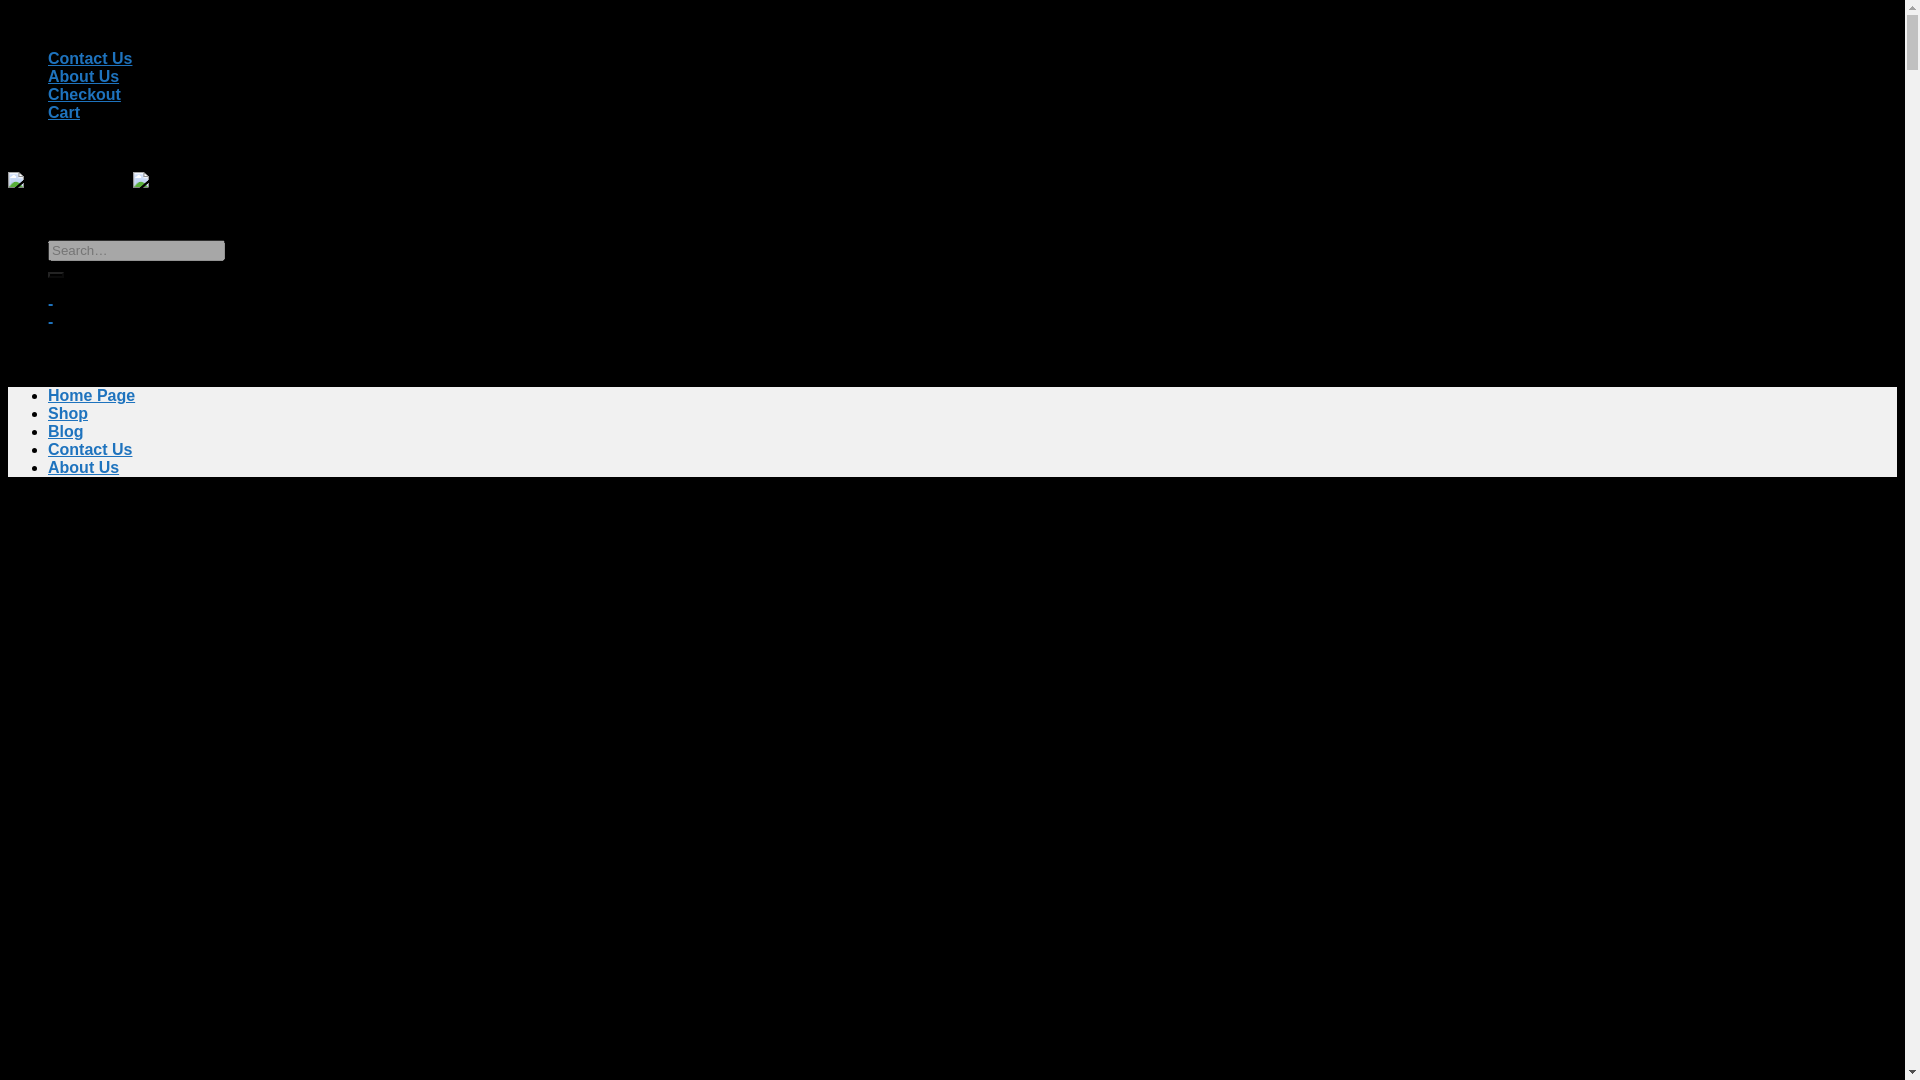 This screenshot has height=1080, width=1920. I want to click on Contact Us, so click(90, 58).